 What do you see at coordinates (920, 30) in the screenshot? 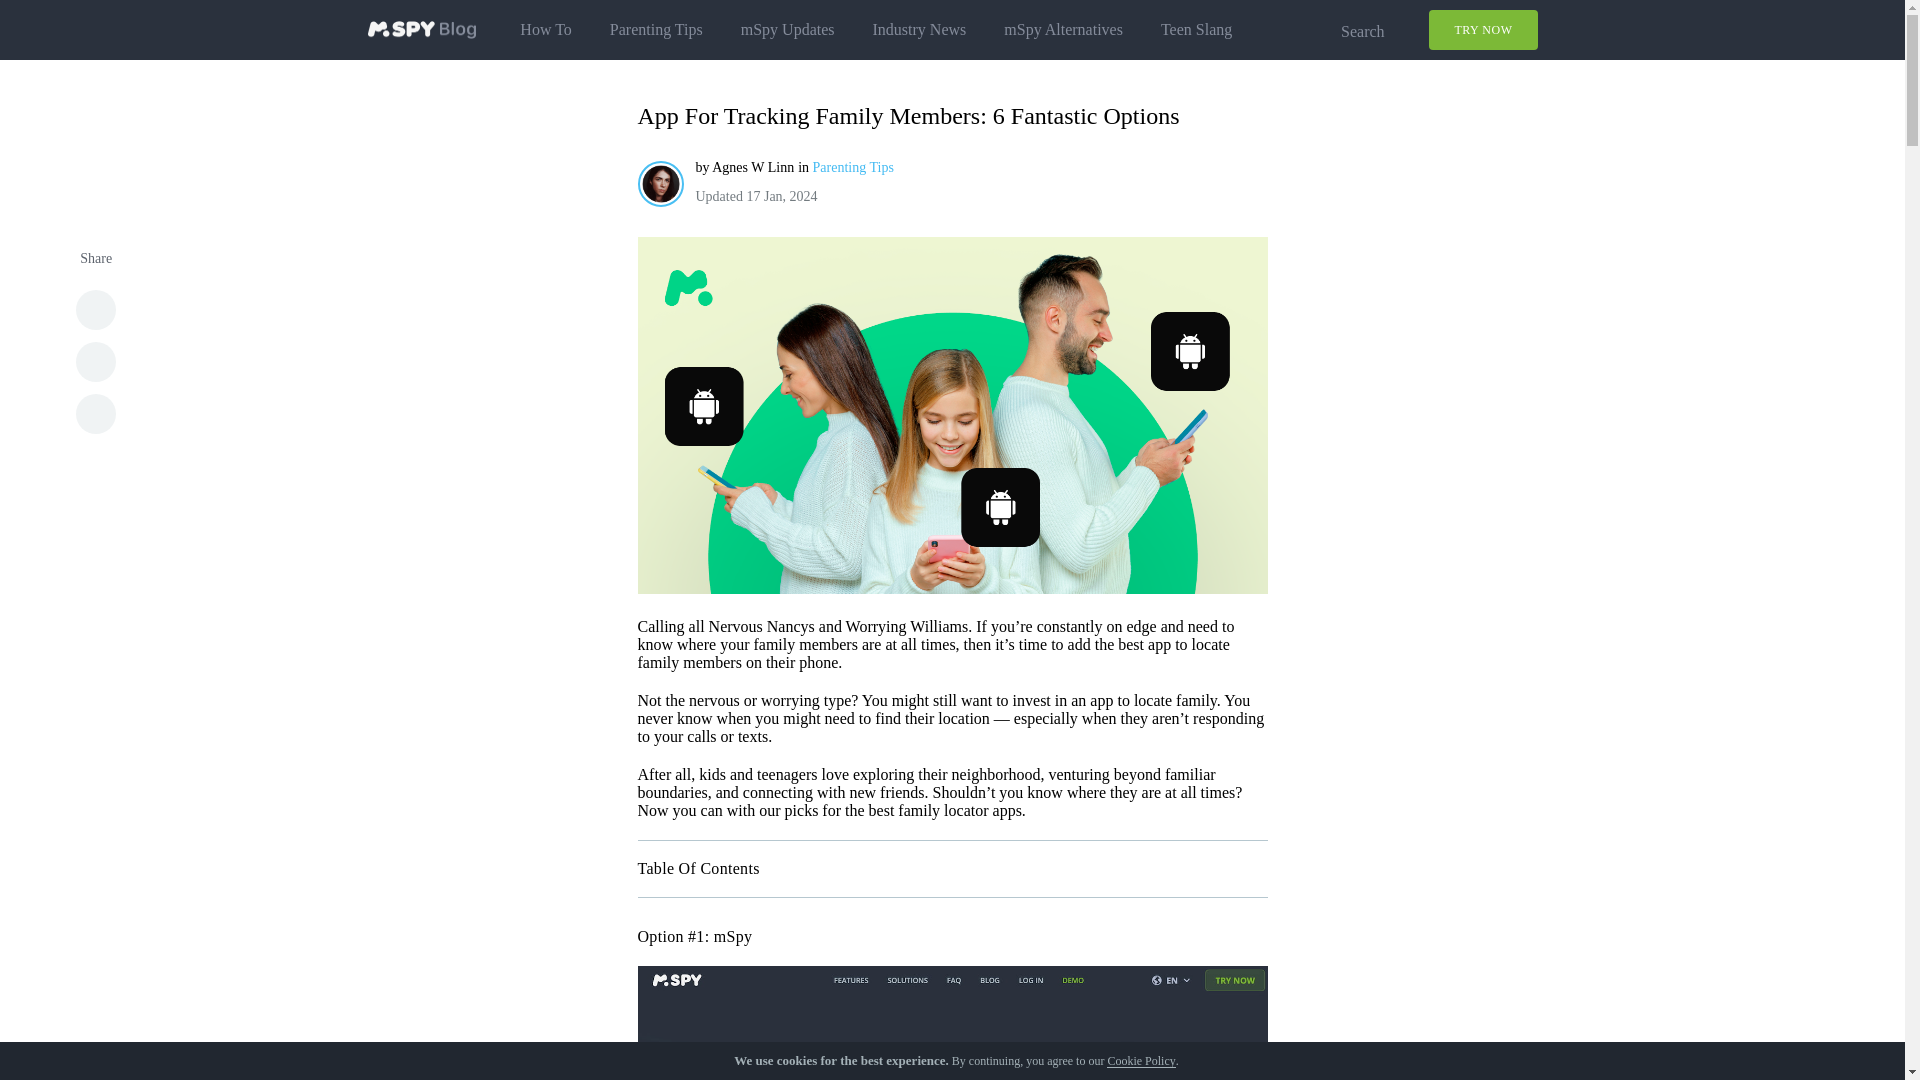
I see `Industry News` at bounding box center [920, 30].